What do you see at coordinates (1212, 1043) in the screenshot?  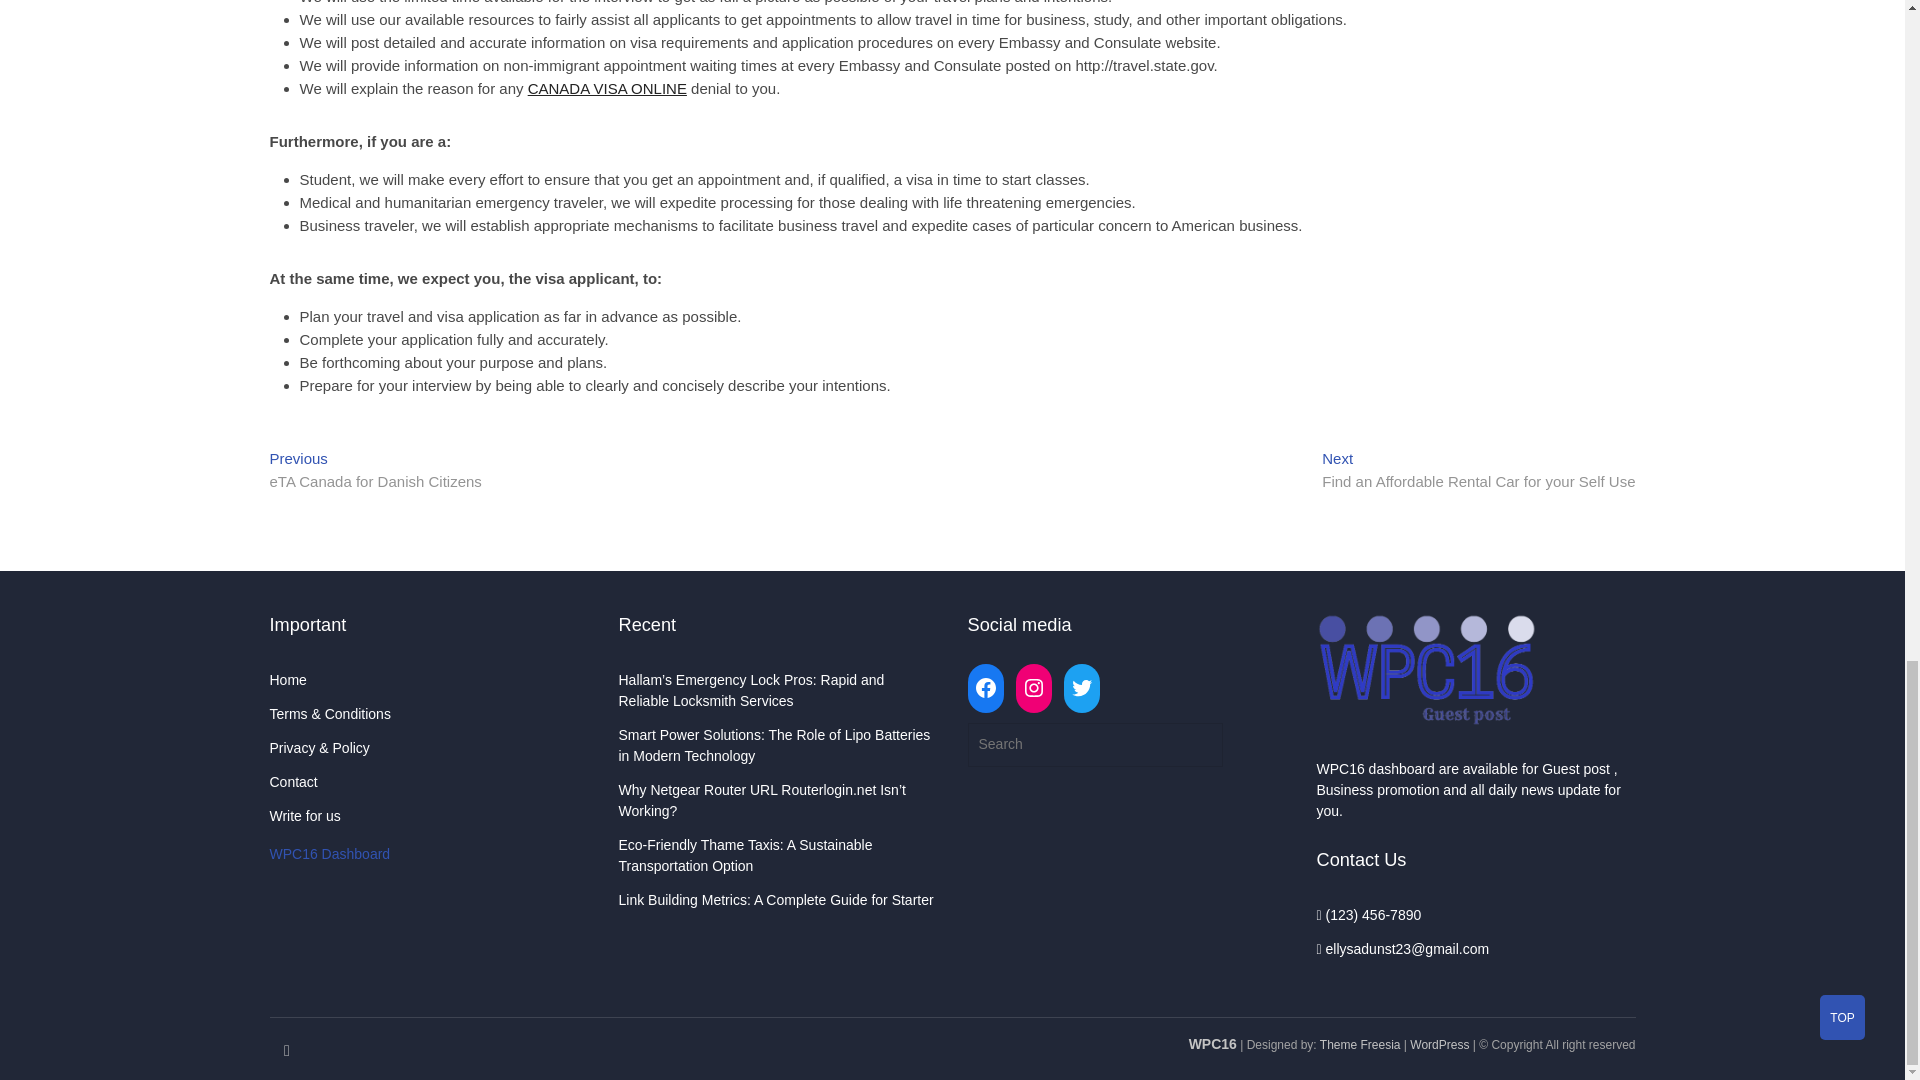 I see `WPC16` at bounding box center [1212, 1043].